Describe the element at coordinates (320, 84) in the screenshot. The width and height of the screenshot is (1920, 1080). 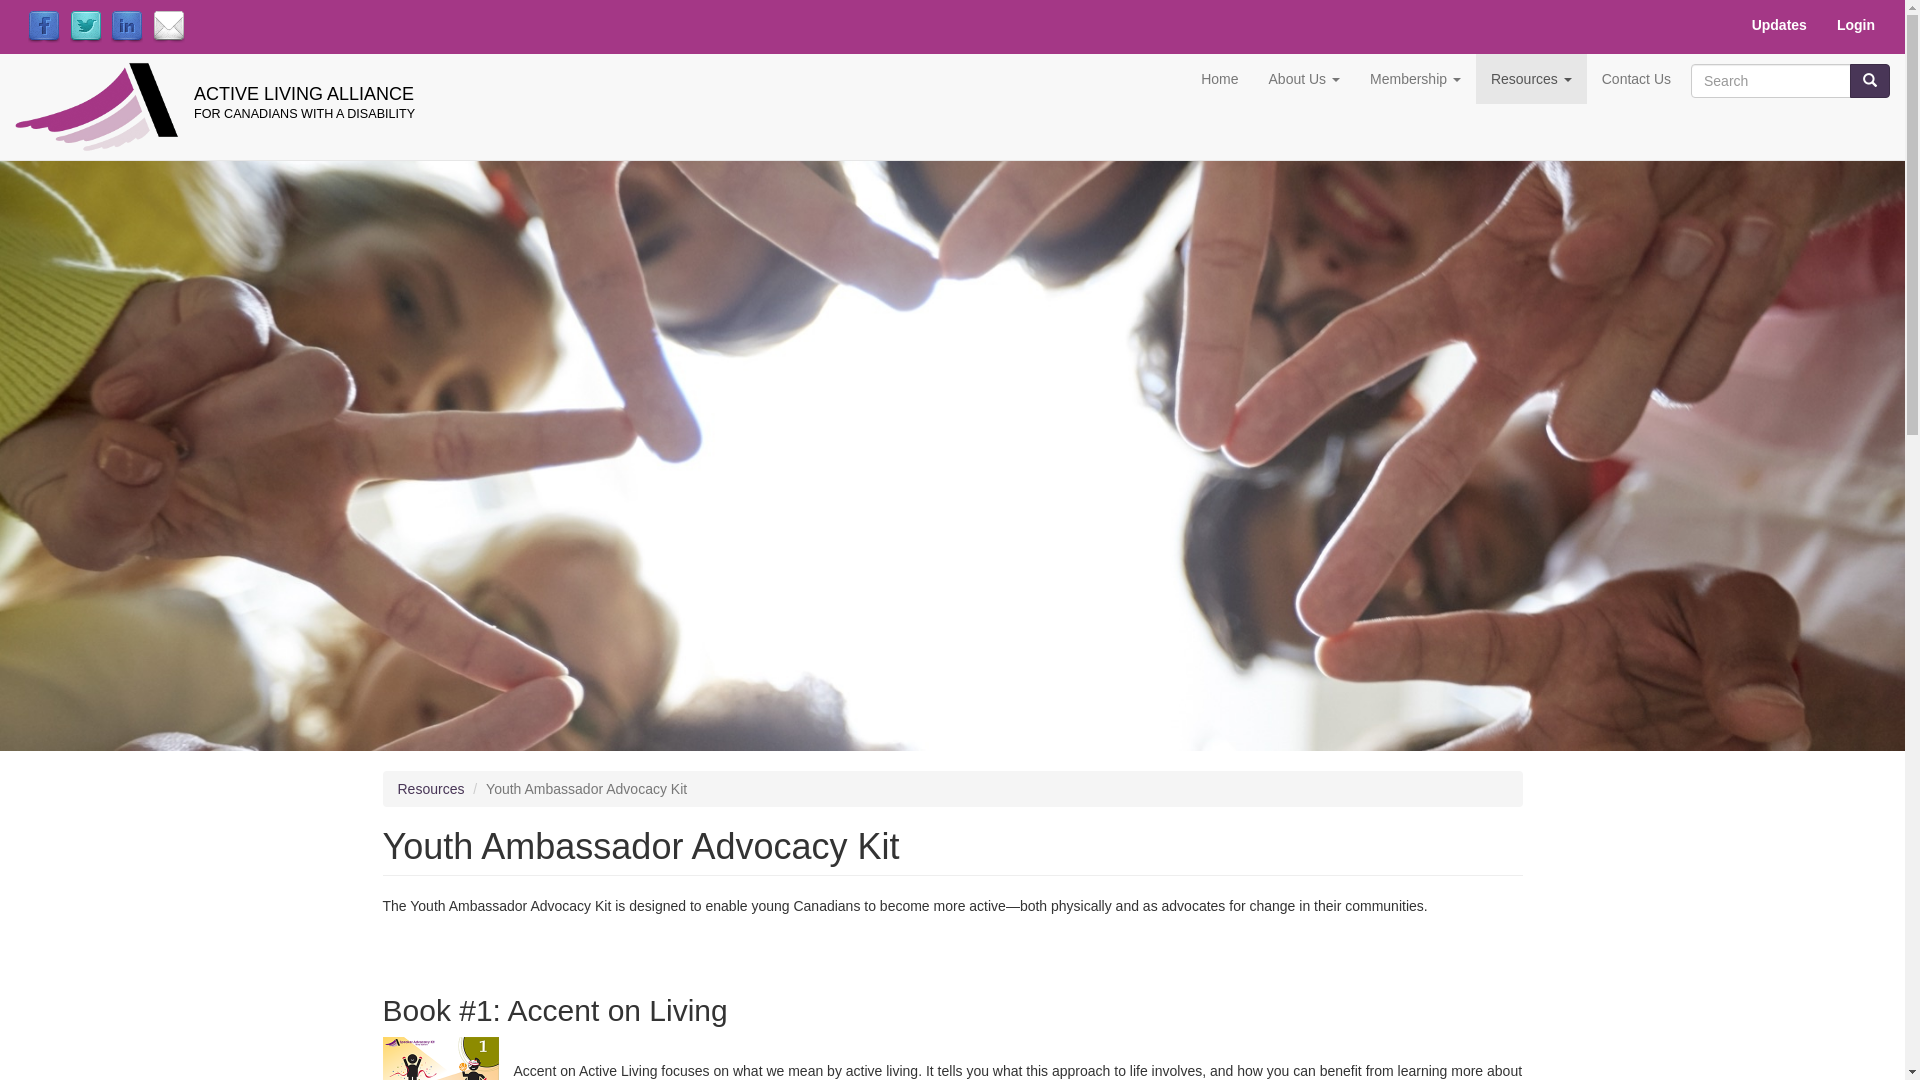
I see `ACTIVE LIVING ALLIANCE
FOR CANADIANS WITH A DISABILITY` at that location.